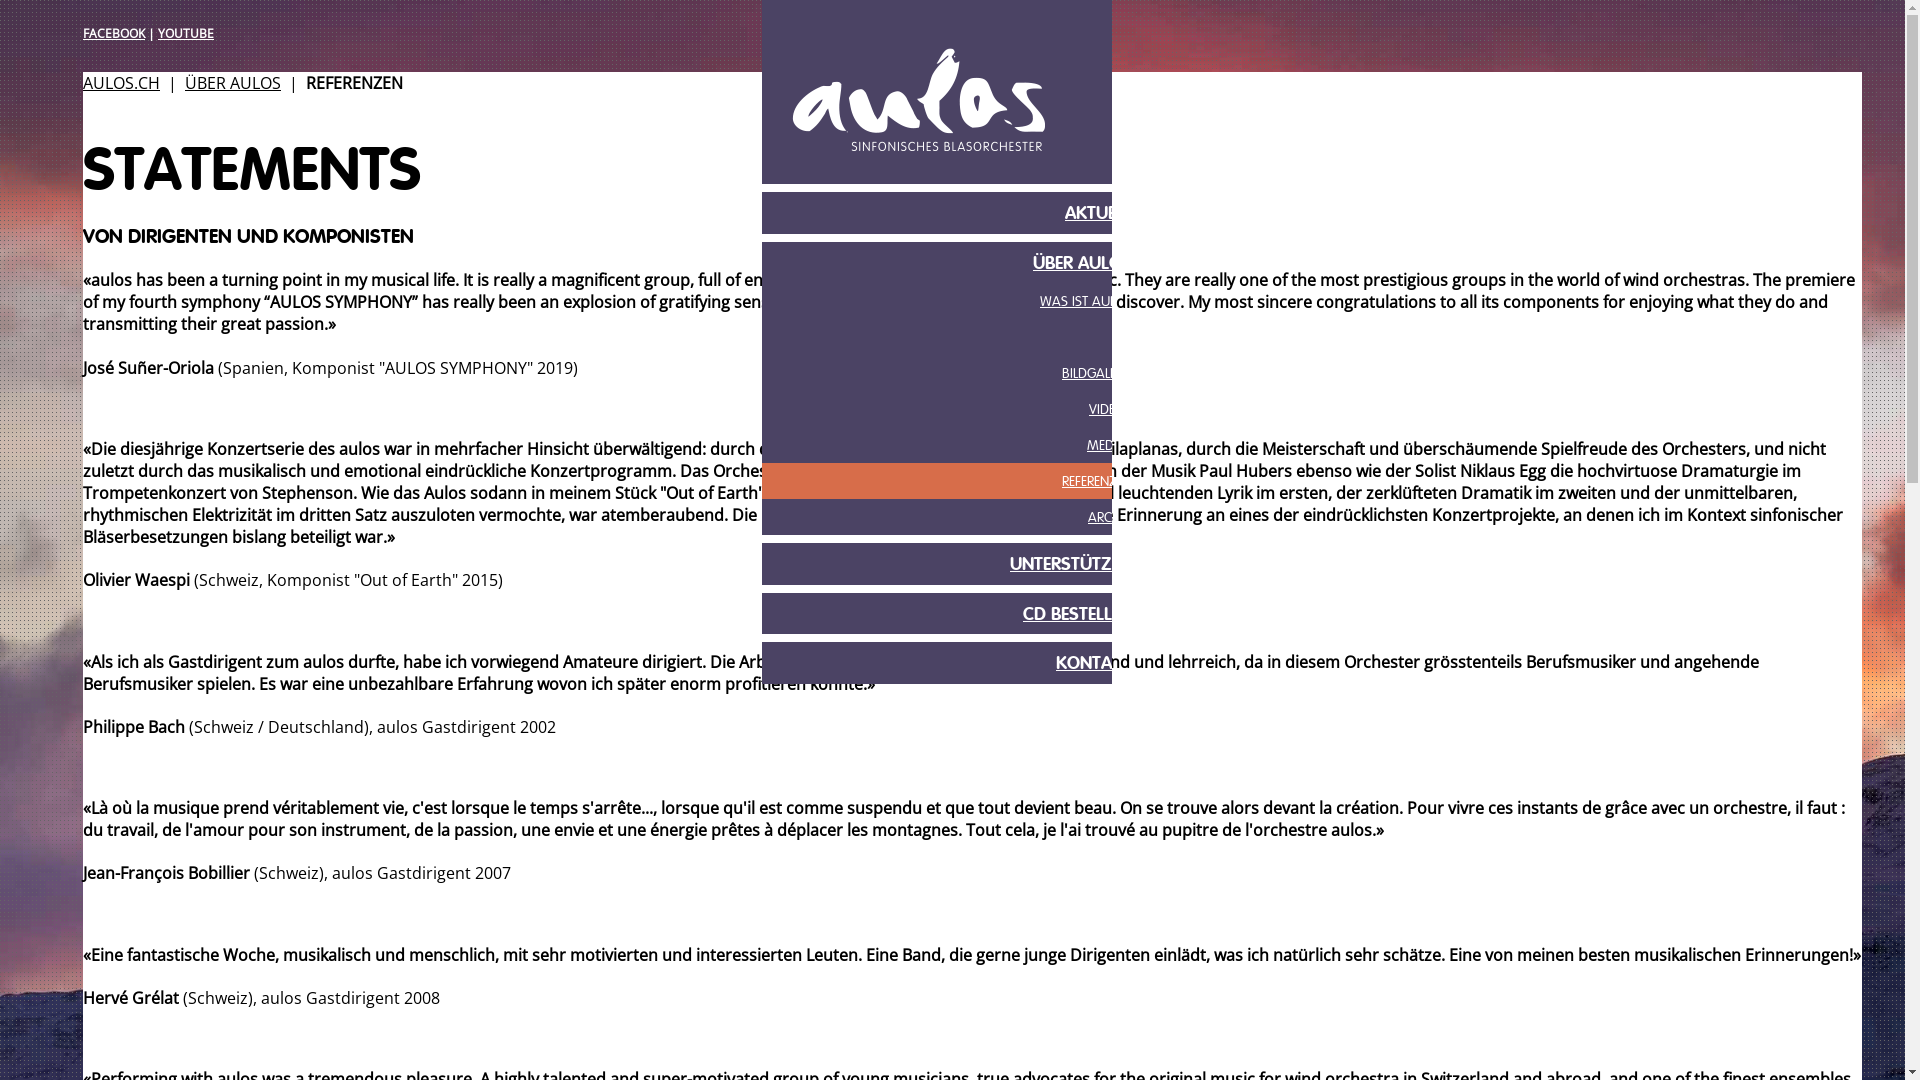  What do you see at coordinates (957, 446) in the screenshot?
I see `MEDIEN` at bounding box center [957, 446].